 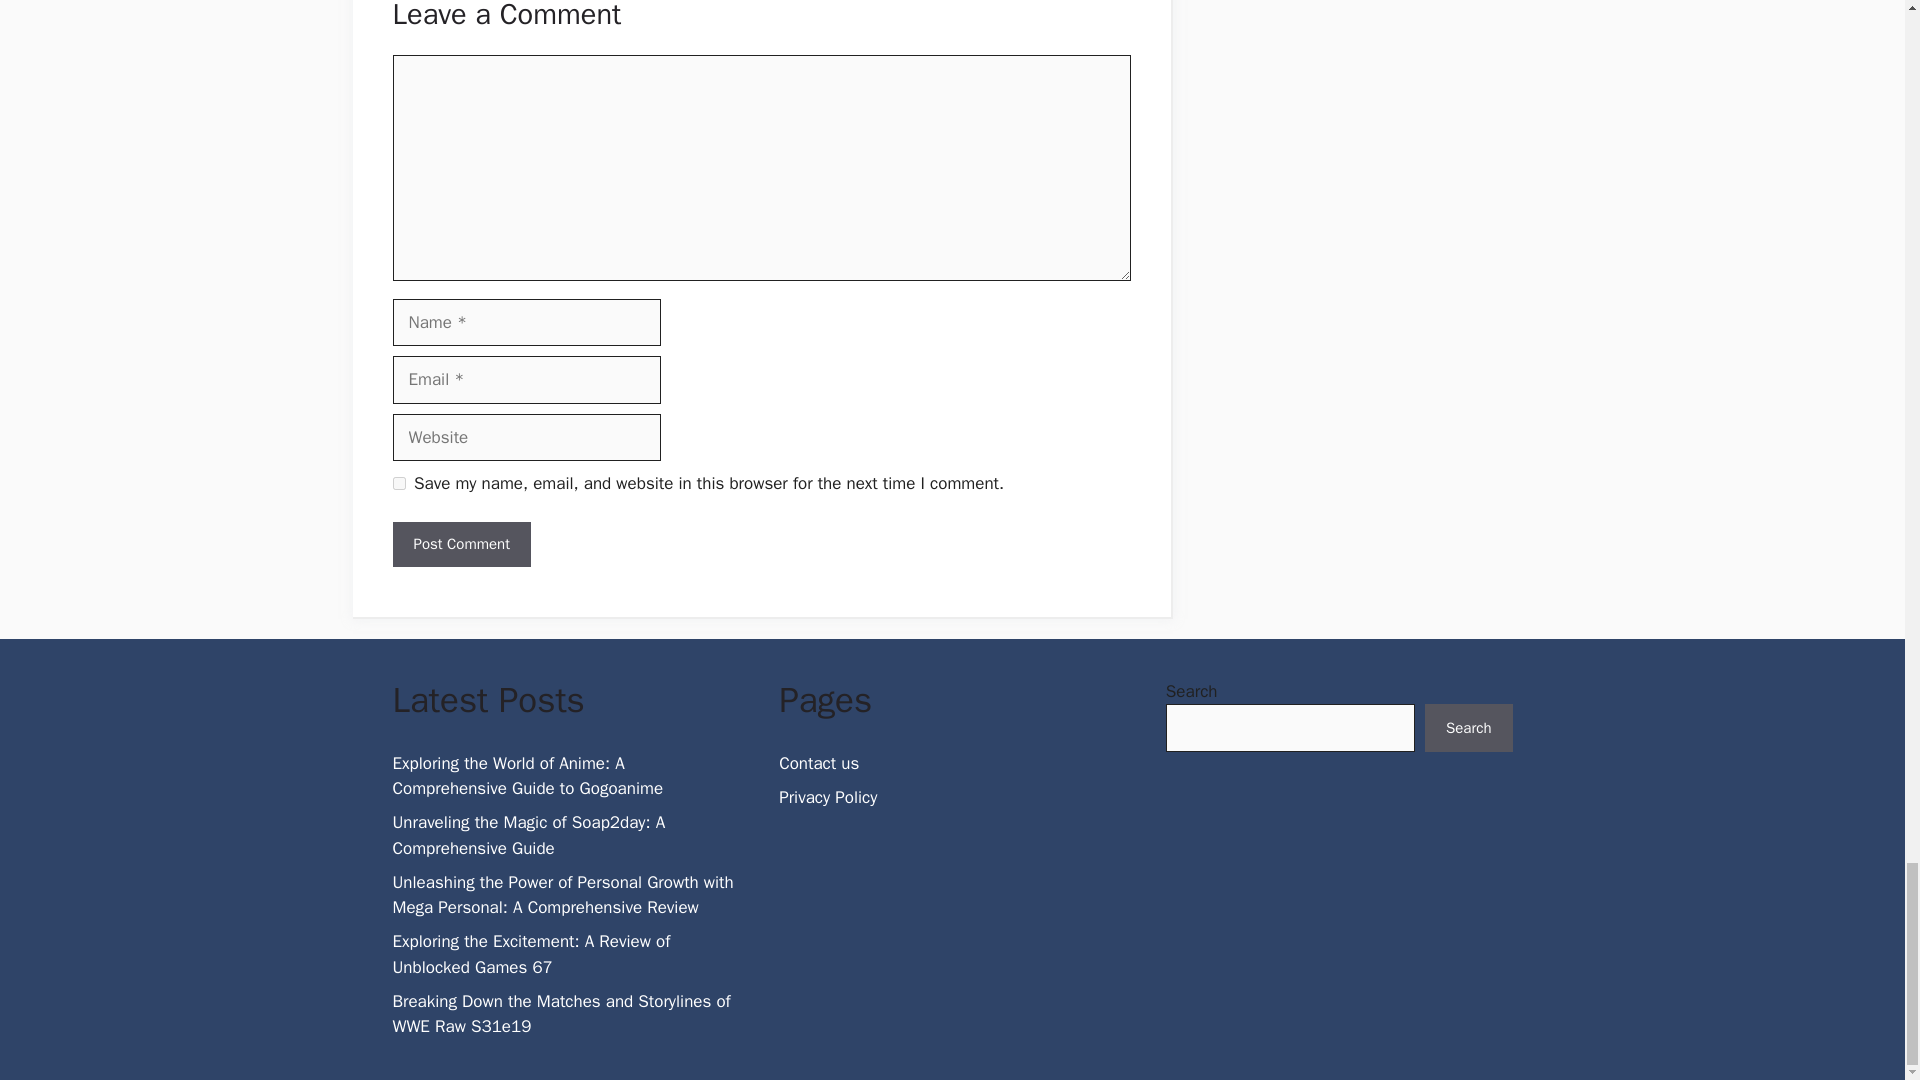 I want to click on yes, so click(x=398, y=484).